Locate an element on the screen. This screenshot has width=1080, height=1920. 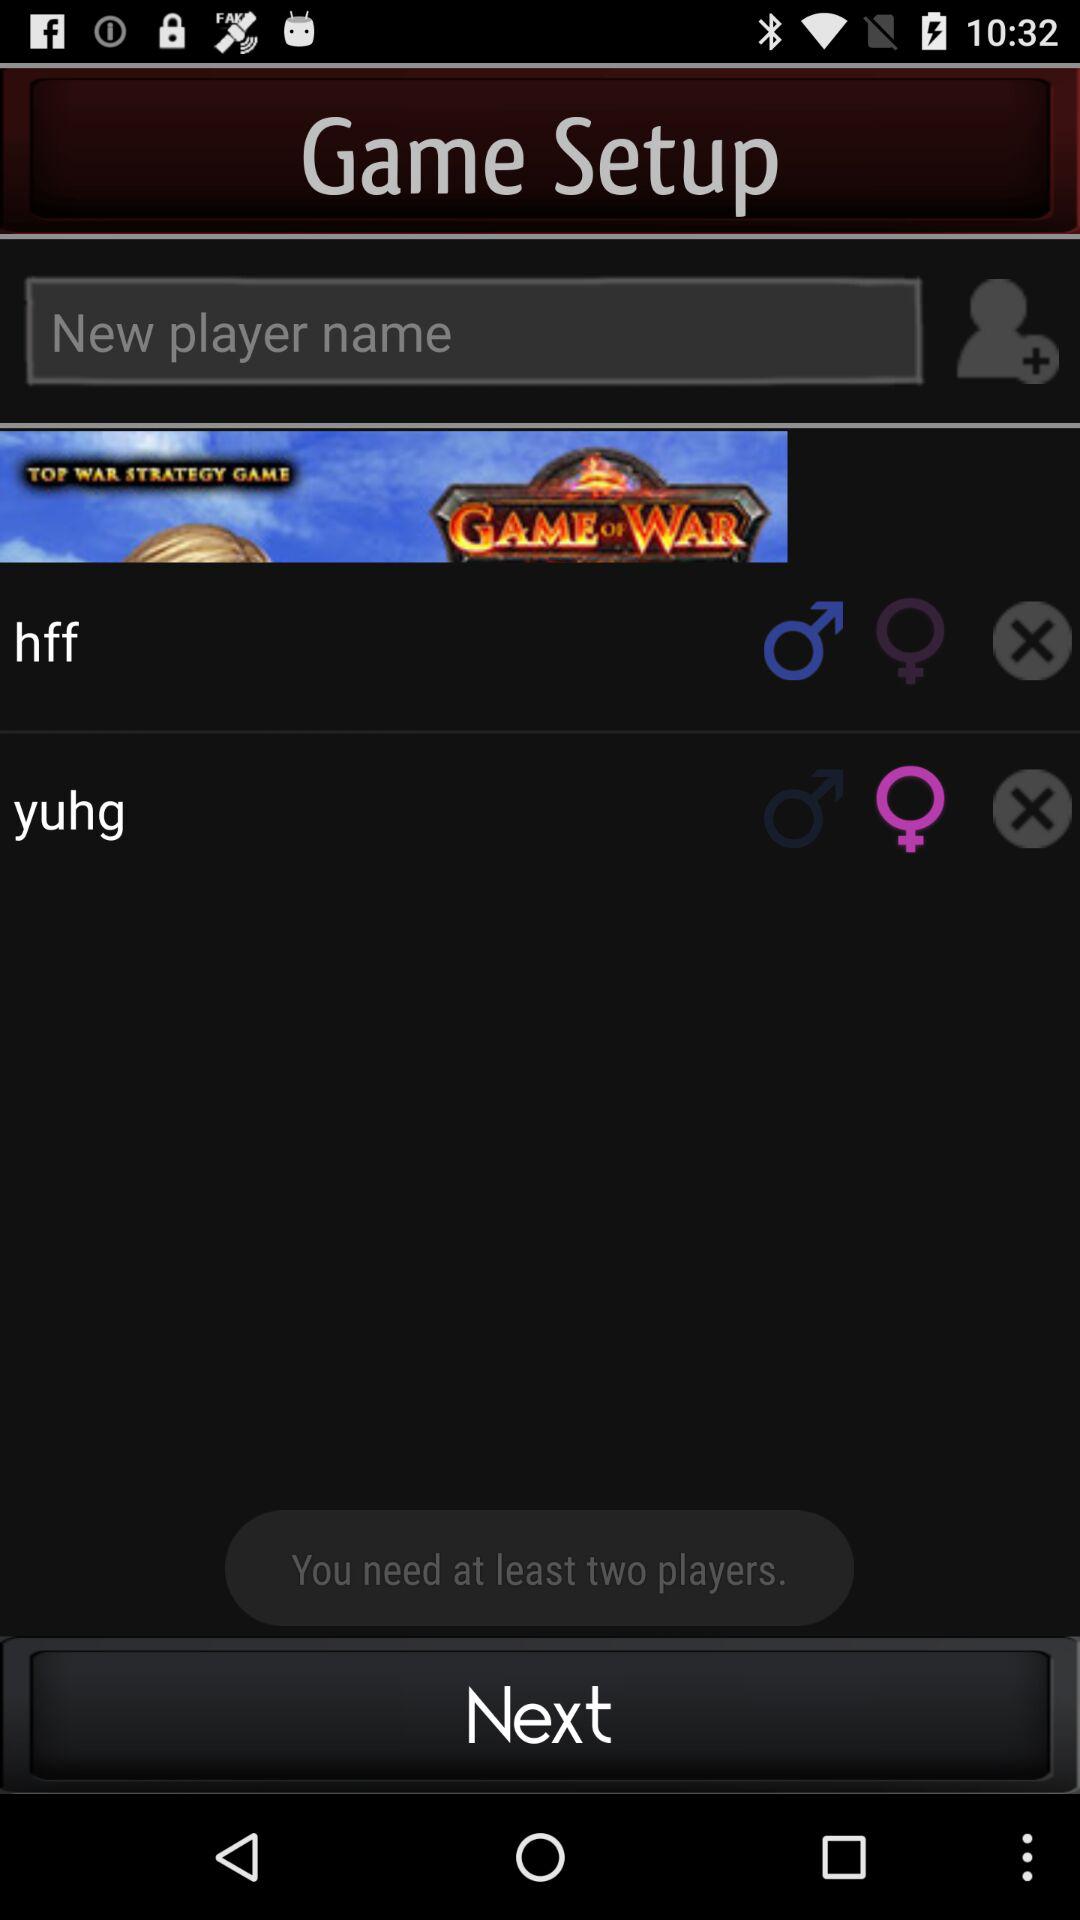
toggle the add option is located at coordinates (1006, 332).